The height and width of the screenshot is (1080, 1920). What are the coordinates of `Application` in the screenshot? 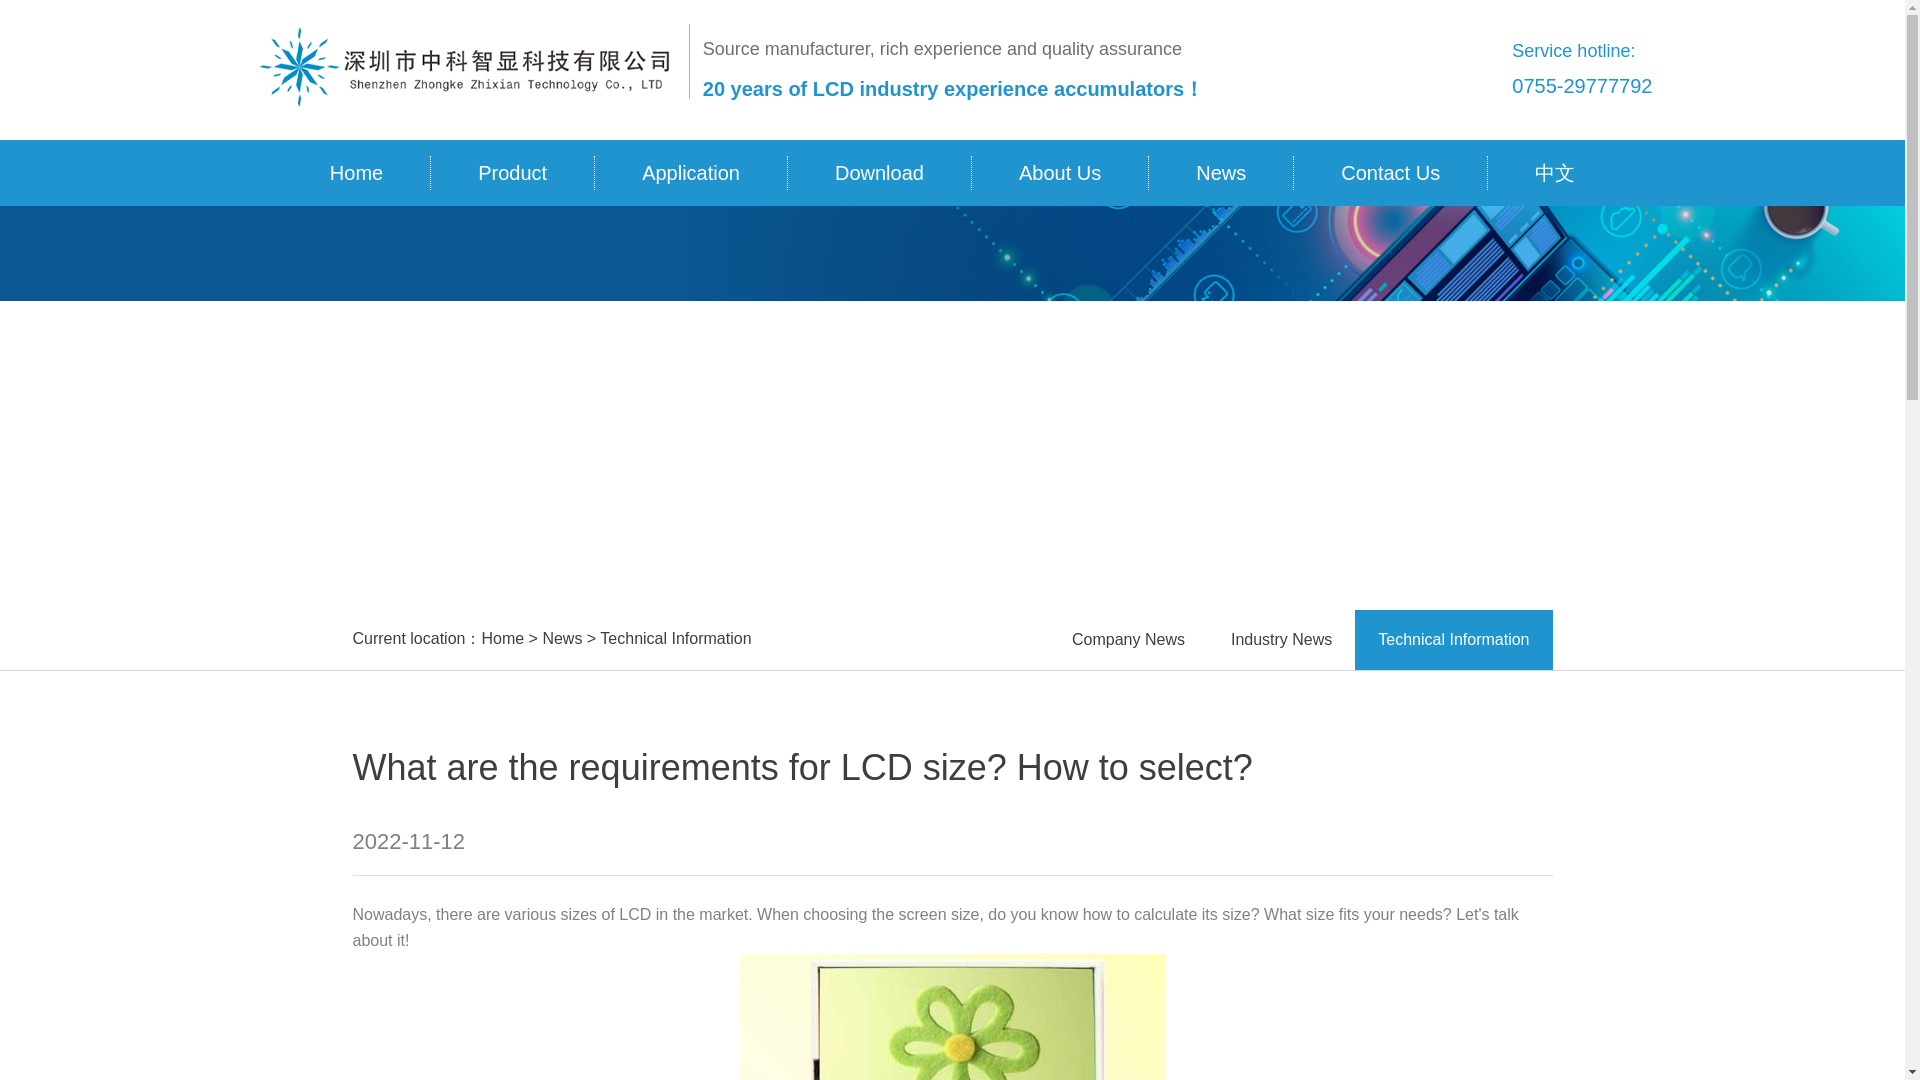 It's located at (691, 172).